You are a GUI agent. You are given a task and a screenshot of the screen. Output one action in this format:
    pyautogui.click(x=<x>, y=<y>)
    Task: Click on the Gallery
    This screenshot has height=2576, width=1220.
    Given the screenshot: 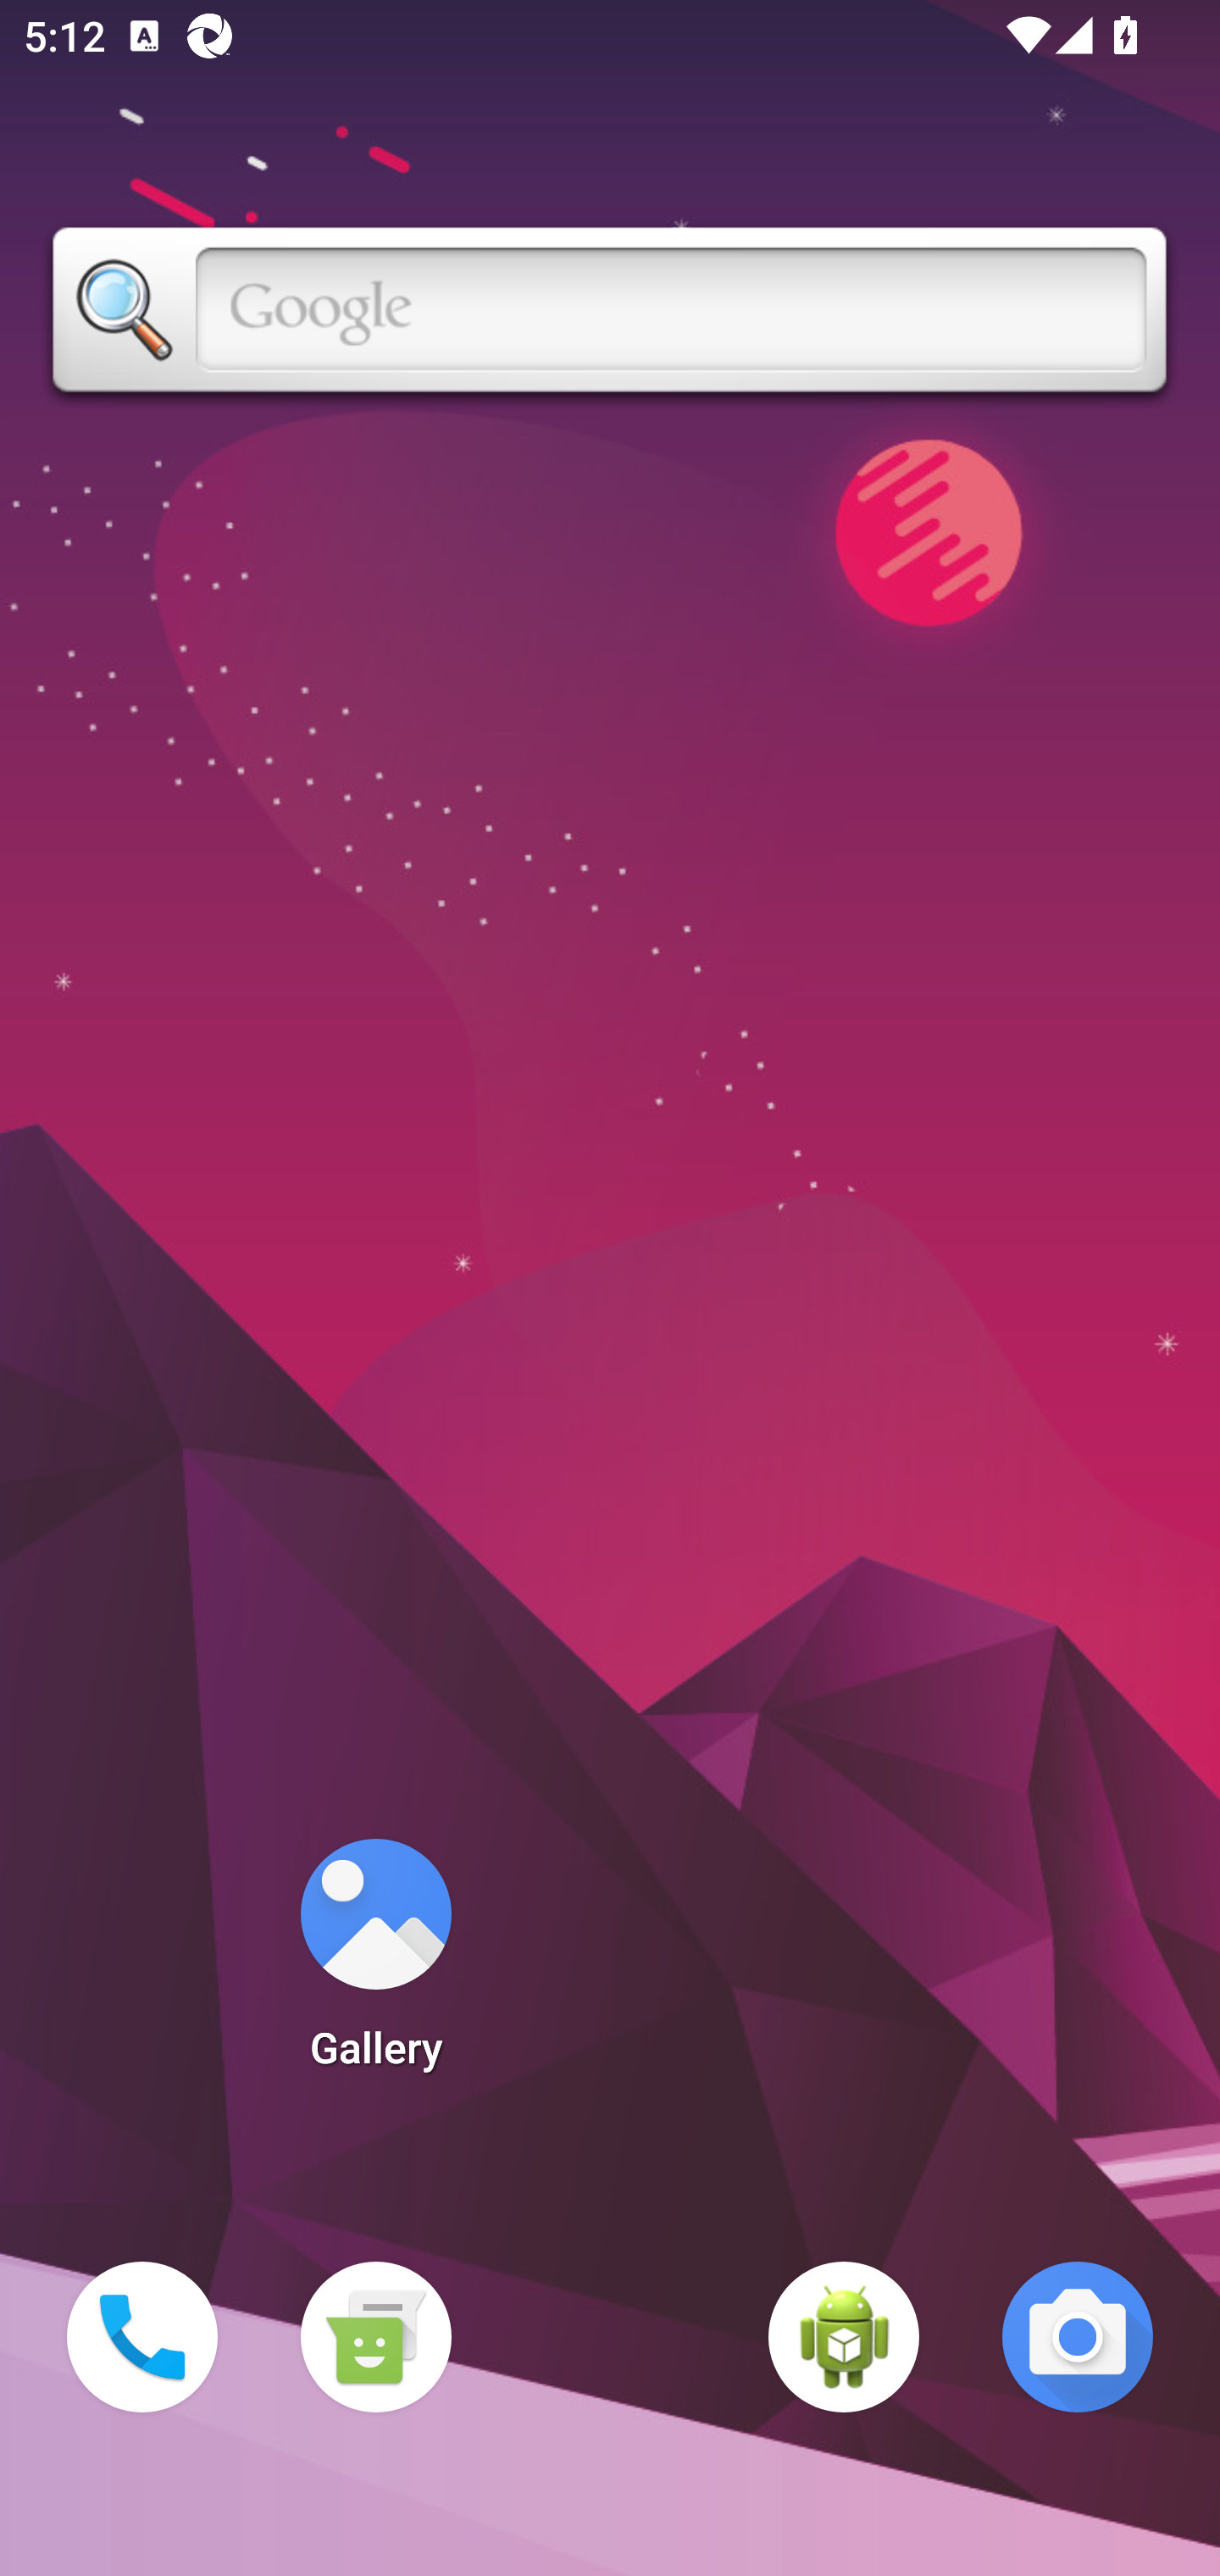 What is the action you would take?
    pyautogui.click(x=375, y=1964)
    